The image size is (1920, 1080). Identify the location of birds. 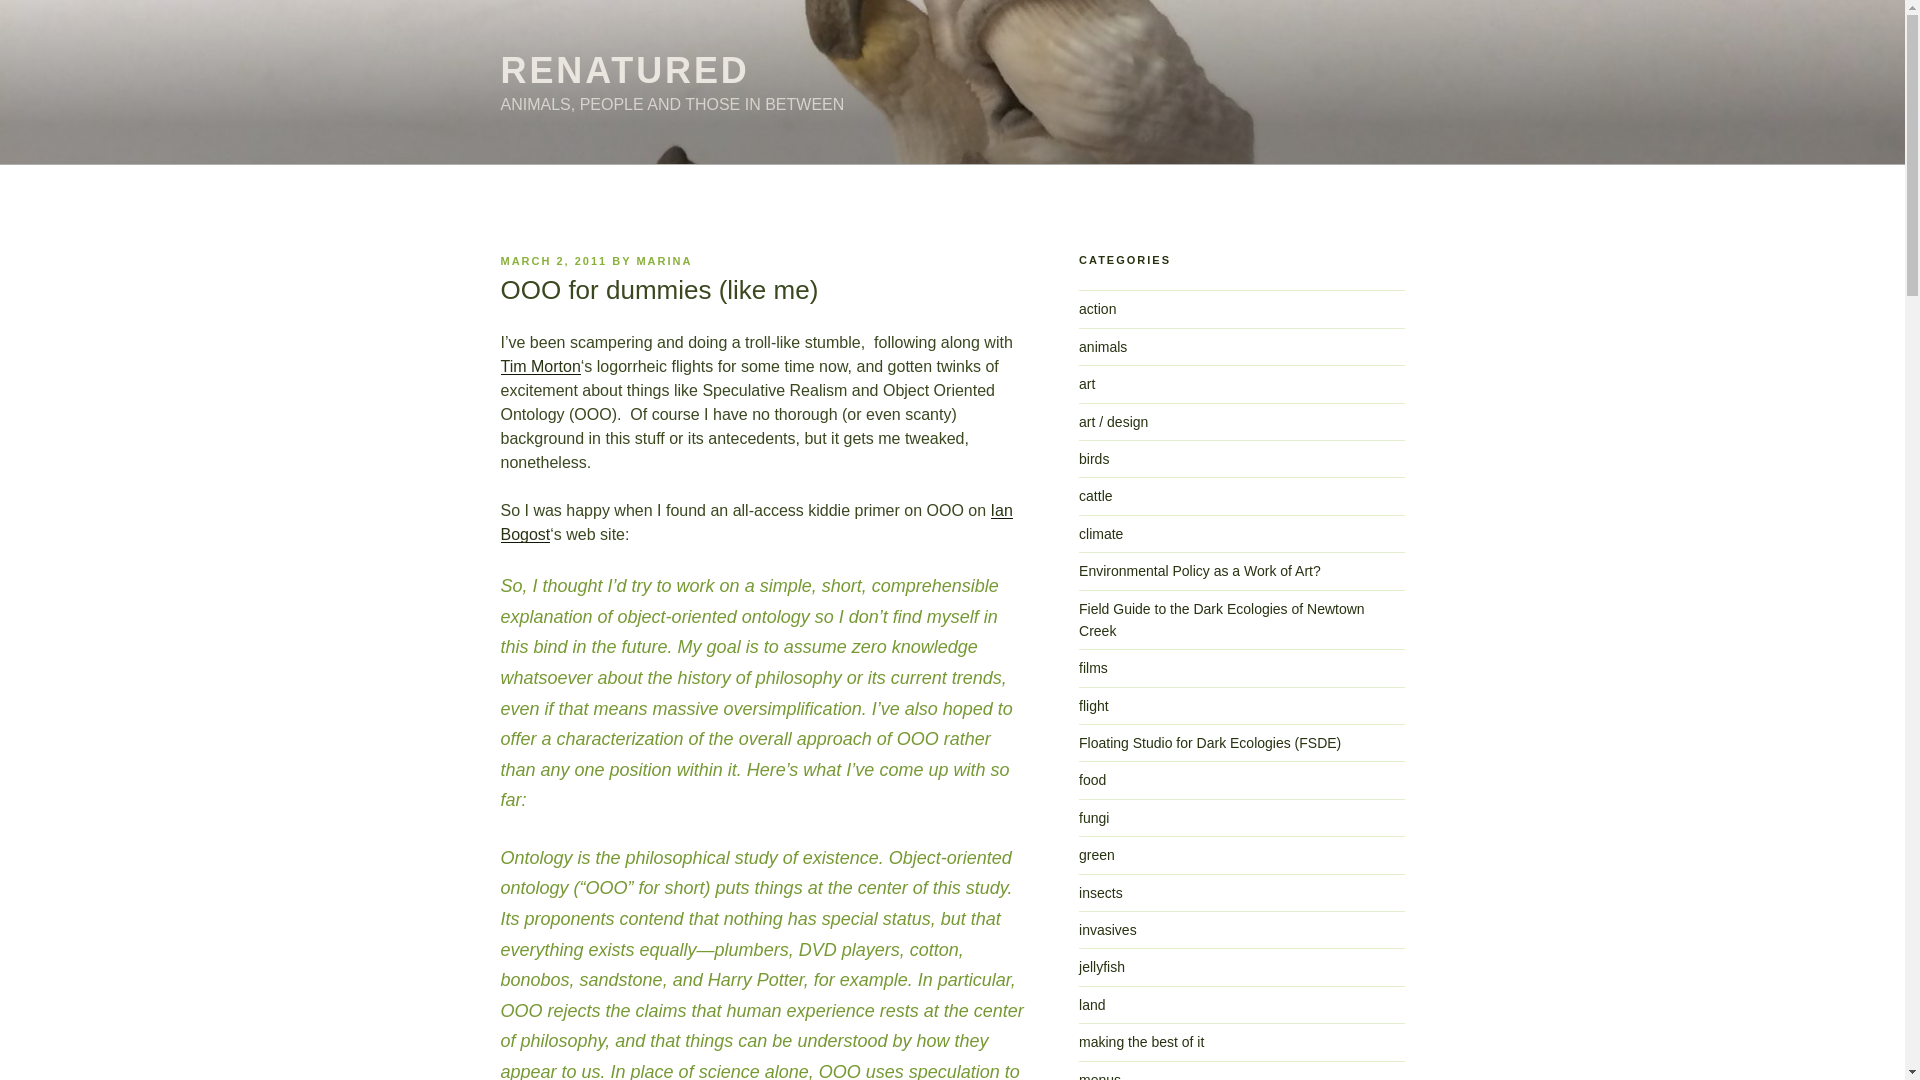
(1094, 458).